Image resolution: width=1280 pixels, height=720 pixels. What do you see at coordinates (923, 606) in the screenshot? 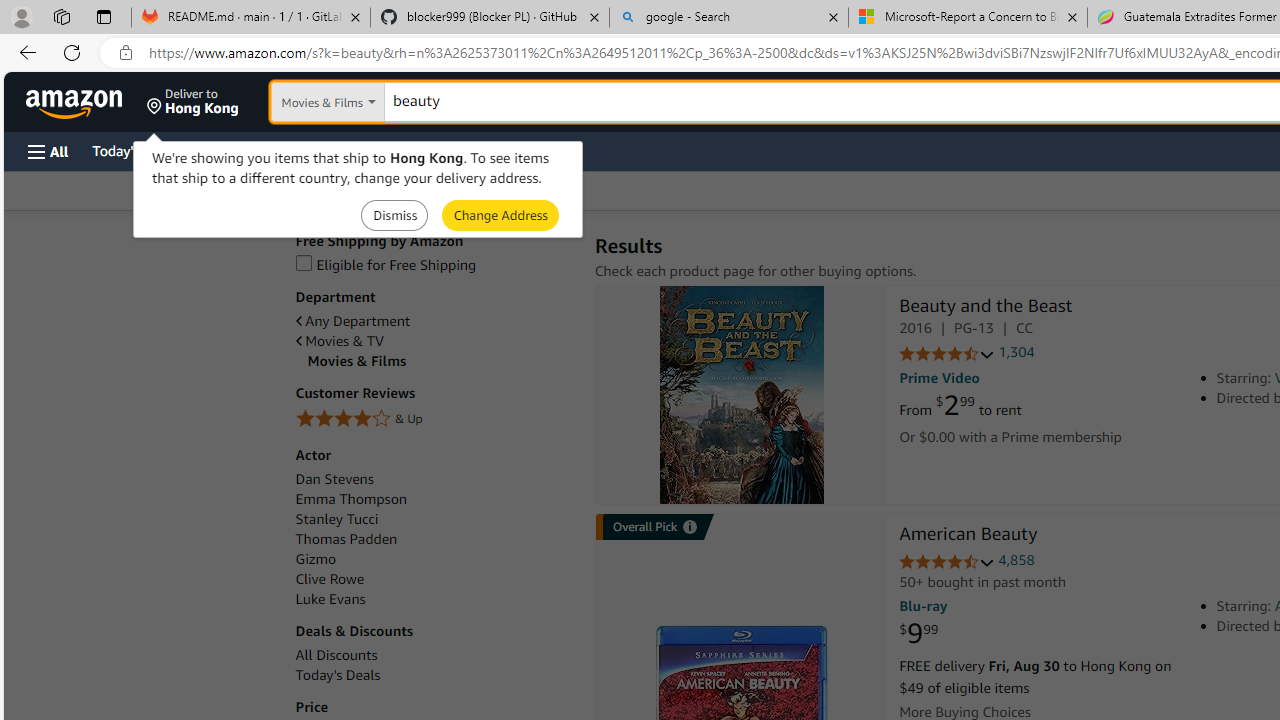
I see `Blu-ray` at bounding box center [923, 606].